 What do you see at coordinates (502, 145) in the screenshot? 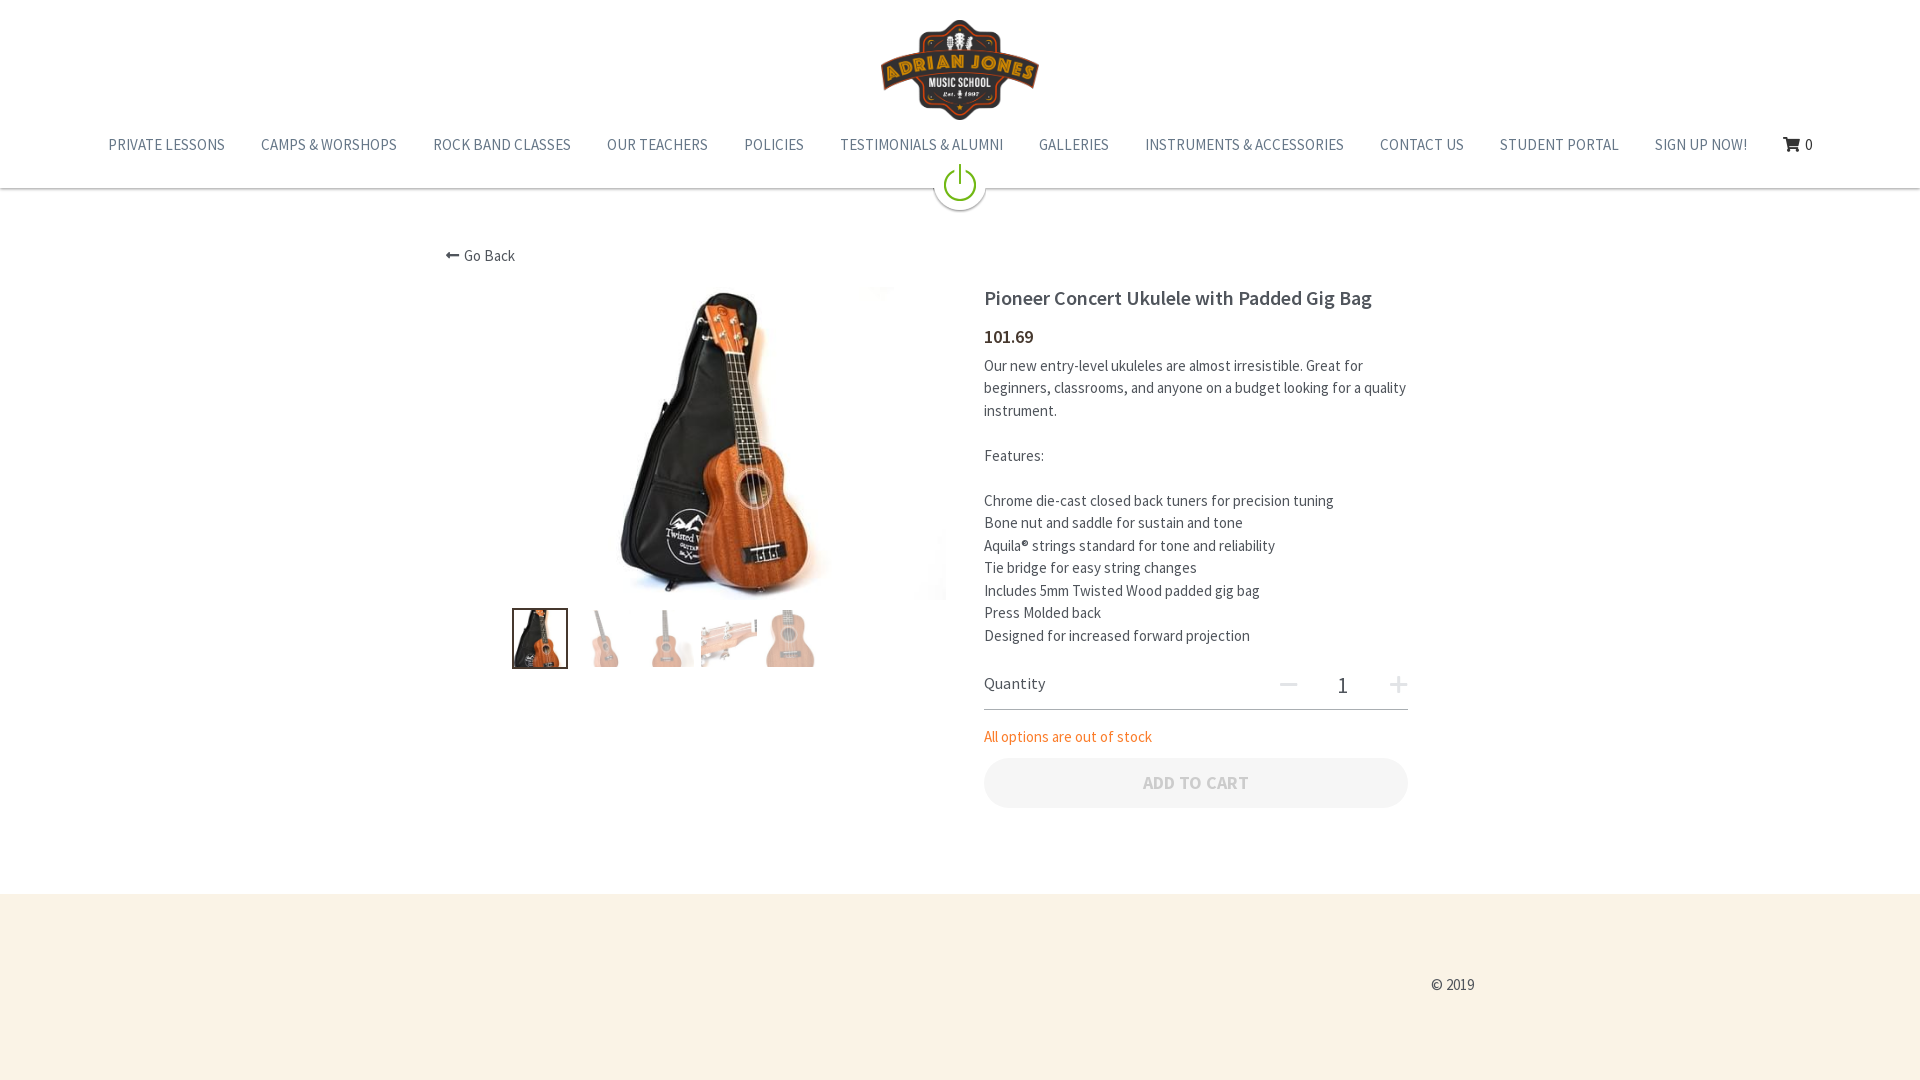
I see `ROCK BAND CLASSES` at bounding box center [502, 145].